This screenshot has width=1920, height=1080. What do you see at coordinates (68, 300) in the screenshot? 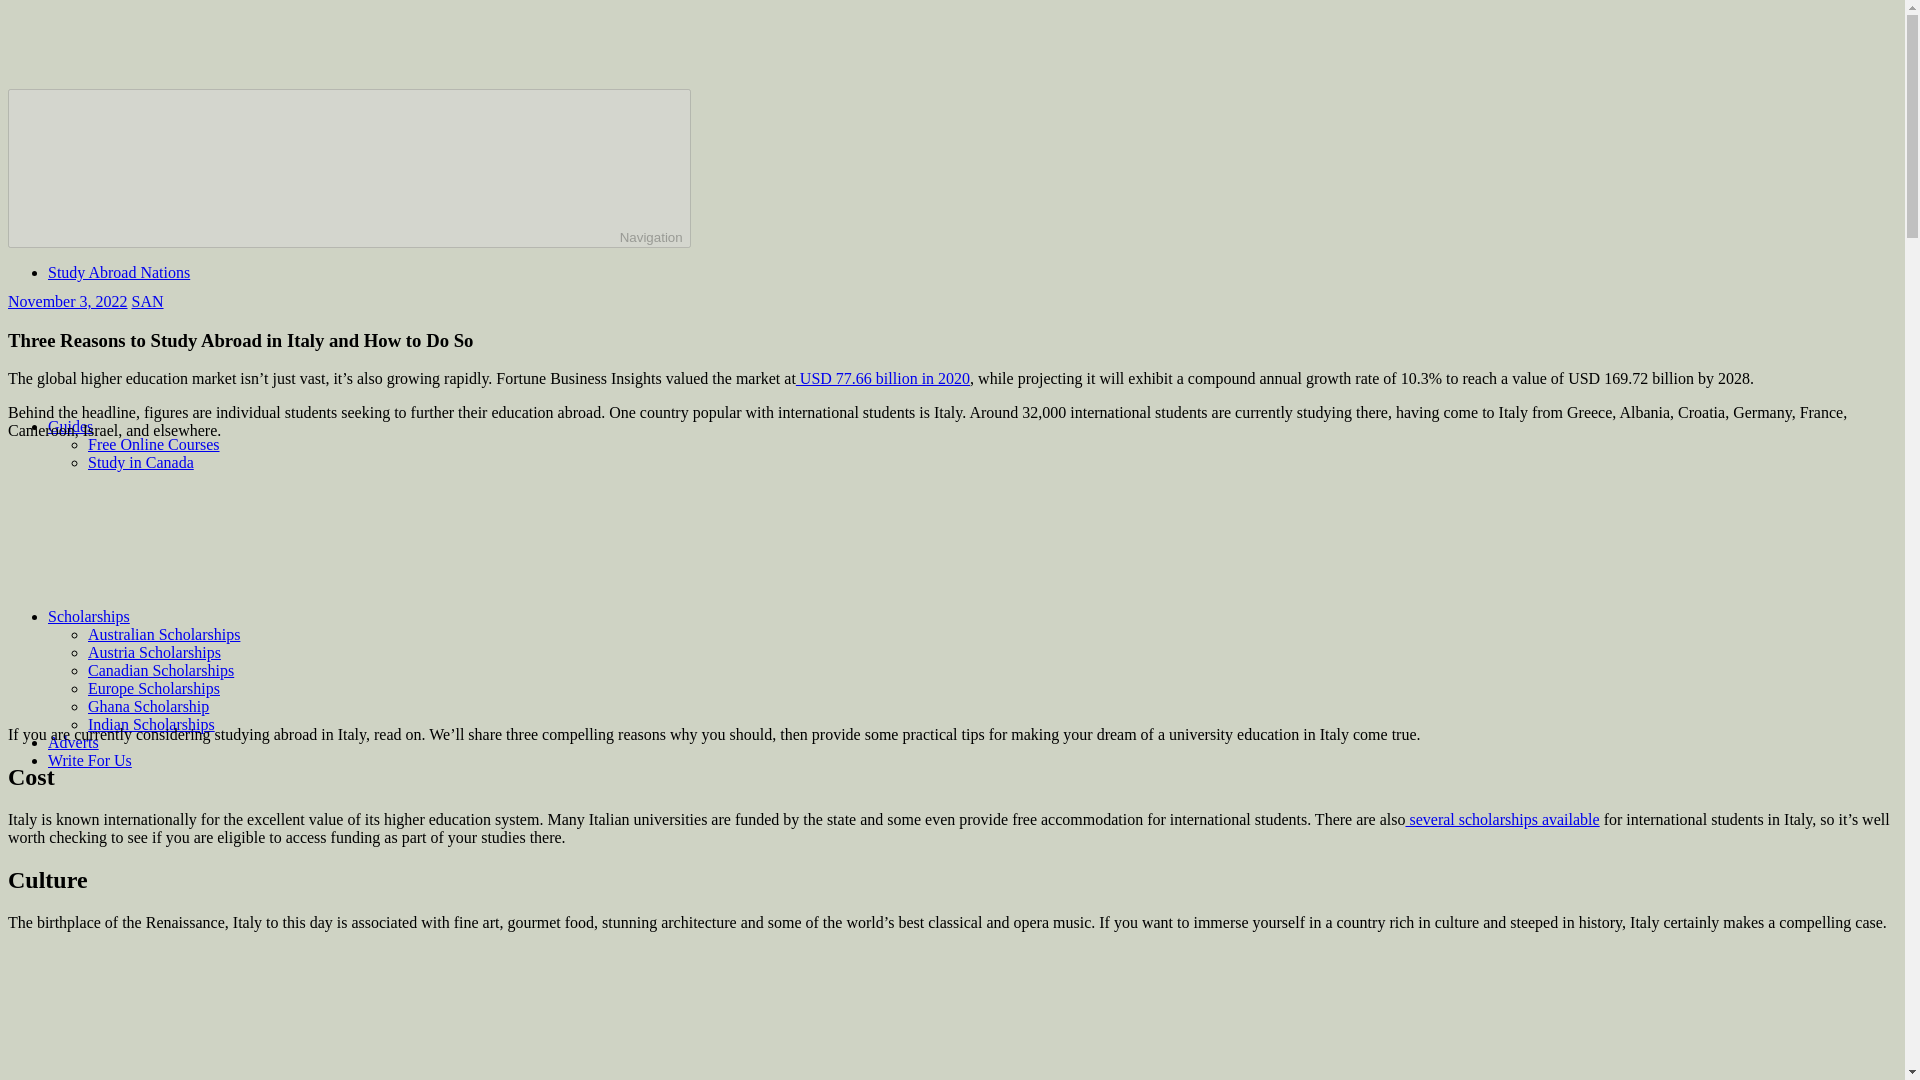
I see `4:33 pm` at bounding box center [68, 300].